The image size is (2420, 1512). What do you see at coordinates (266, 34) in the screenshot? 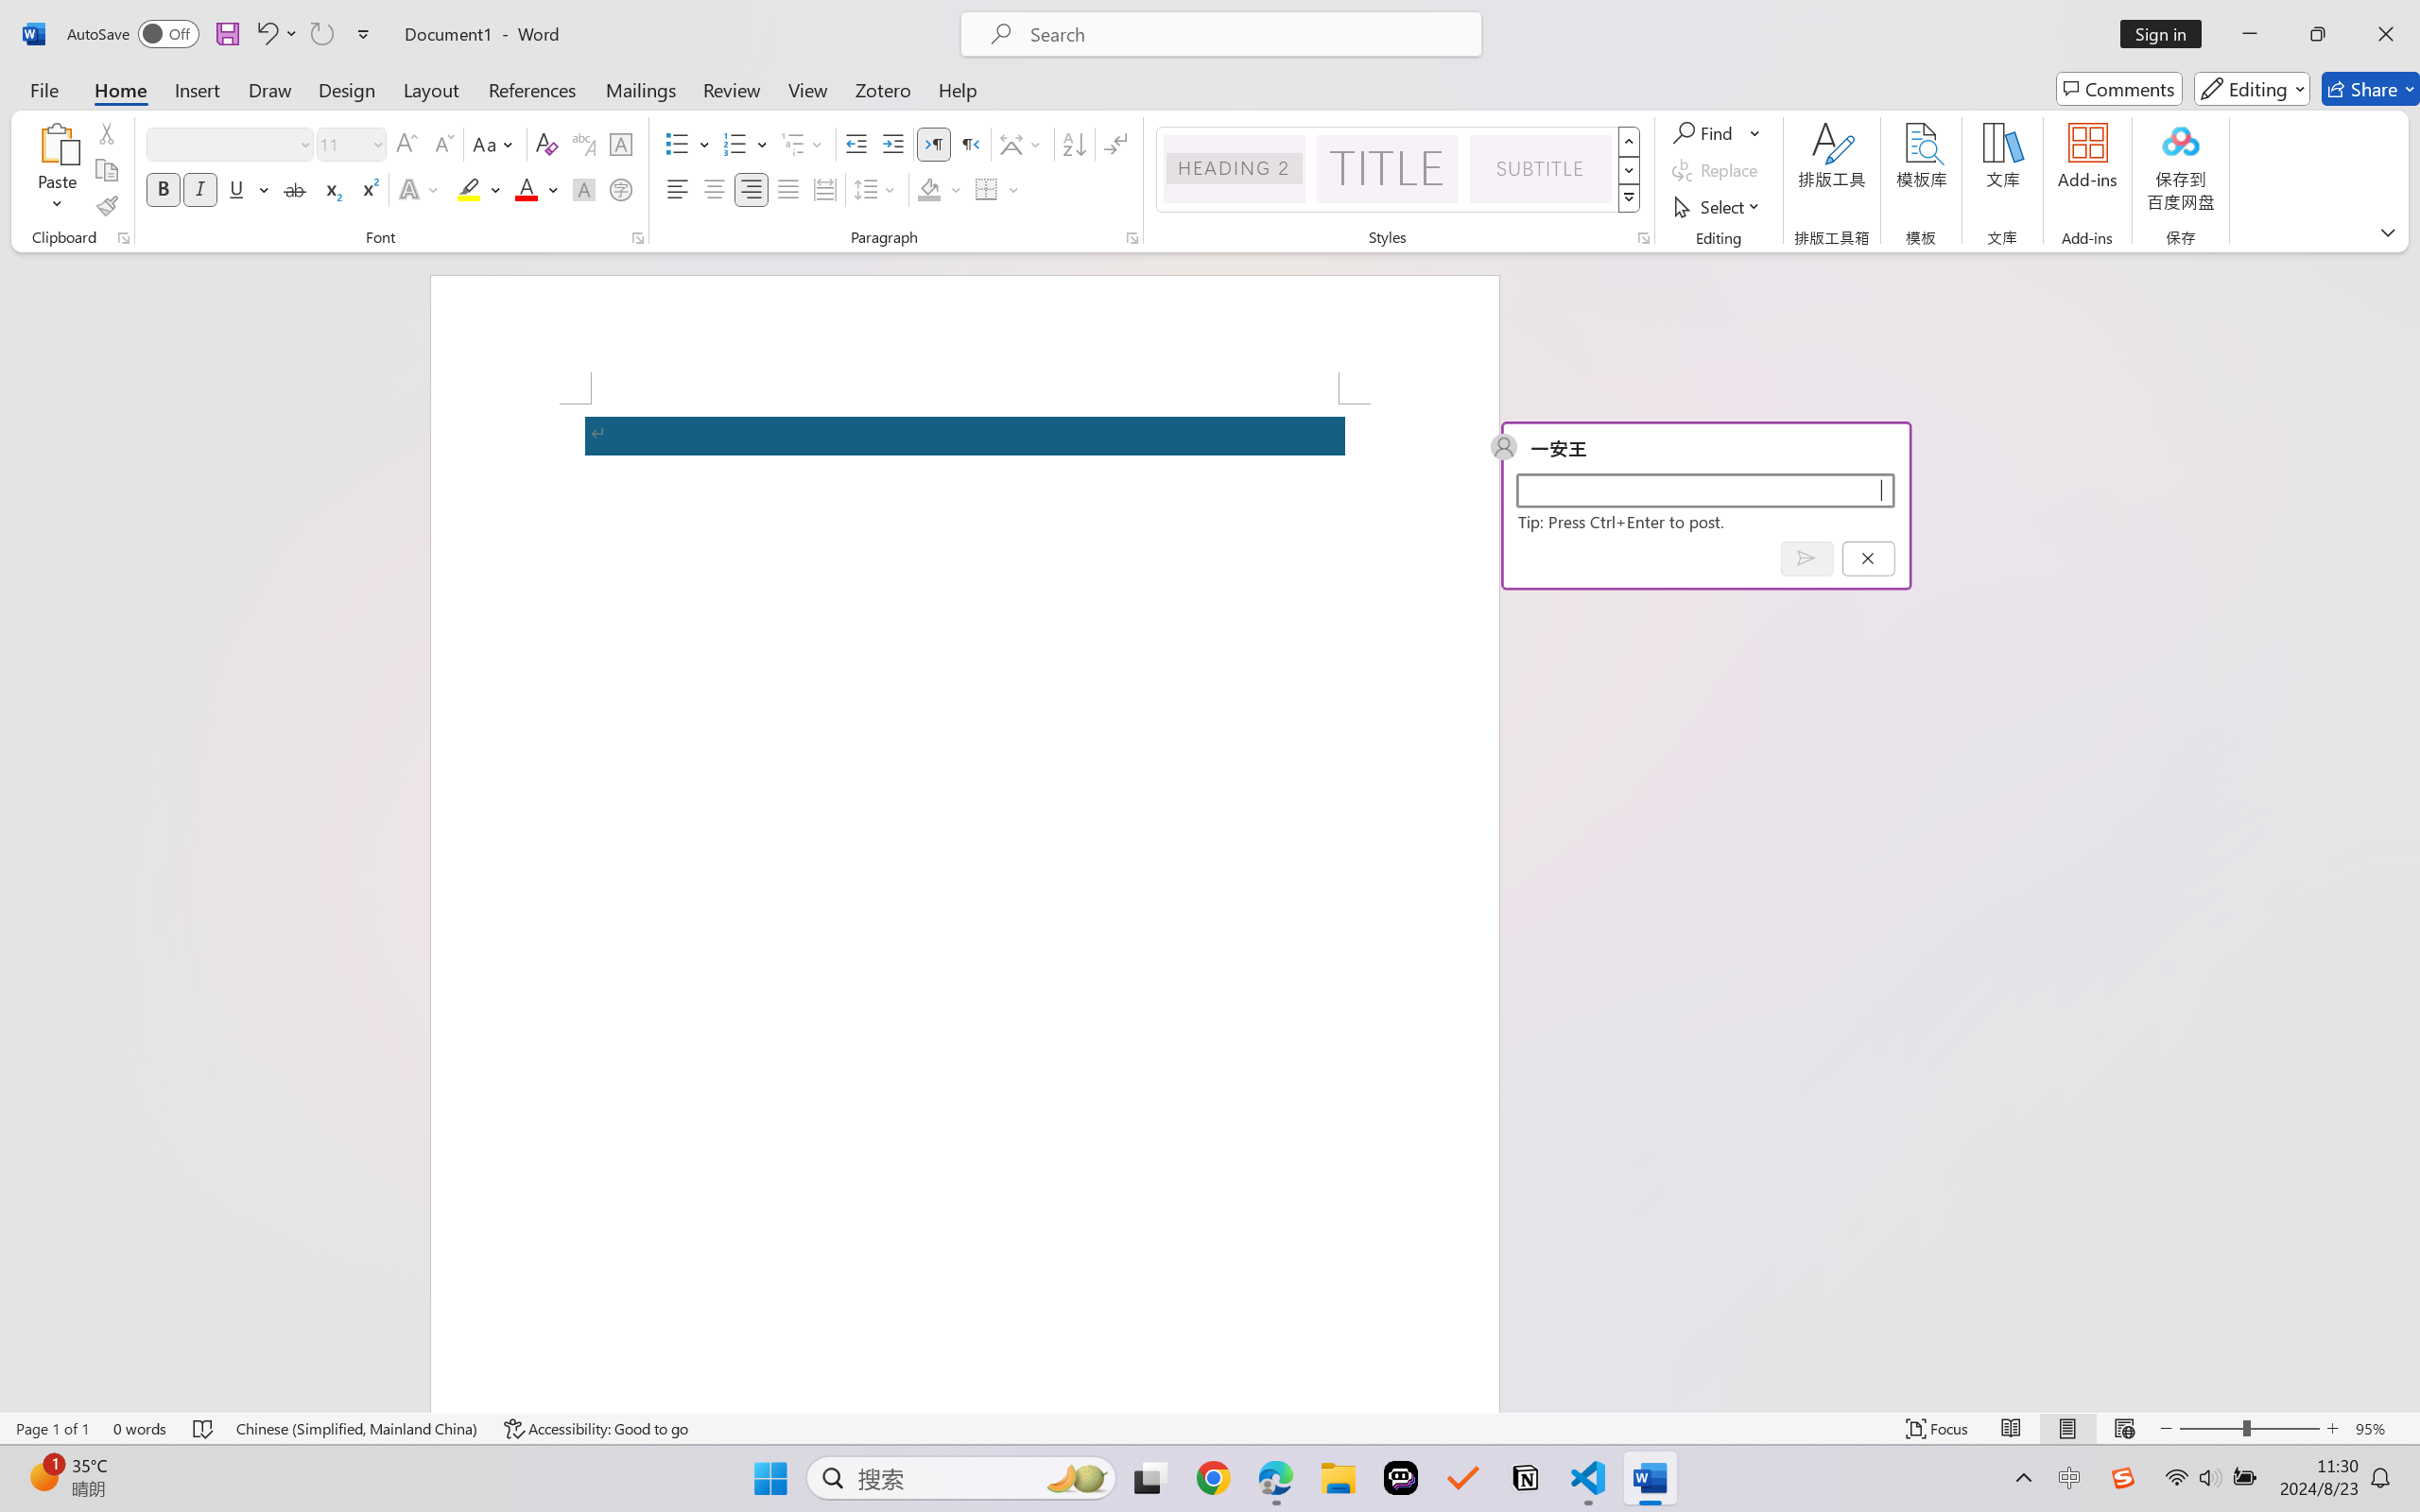
I see `Undo` at bounding box center [266, 34].